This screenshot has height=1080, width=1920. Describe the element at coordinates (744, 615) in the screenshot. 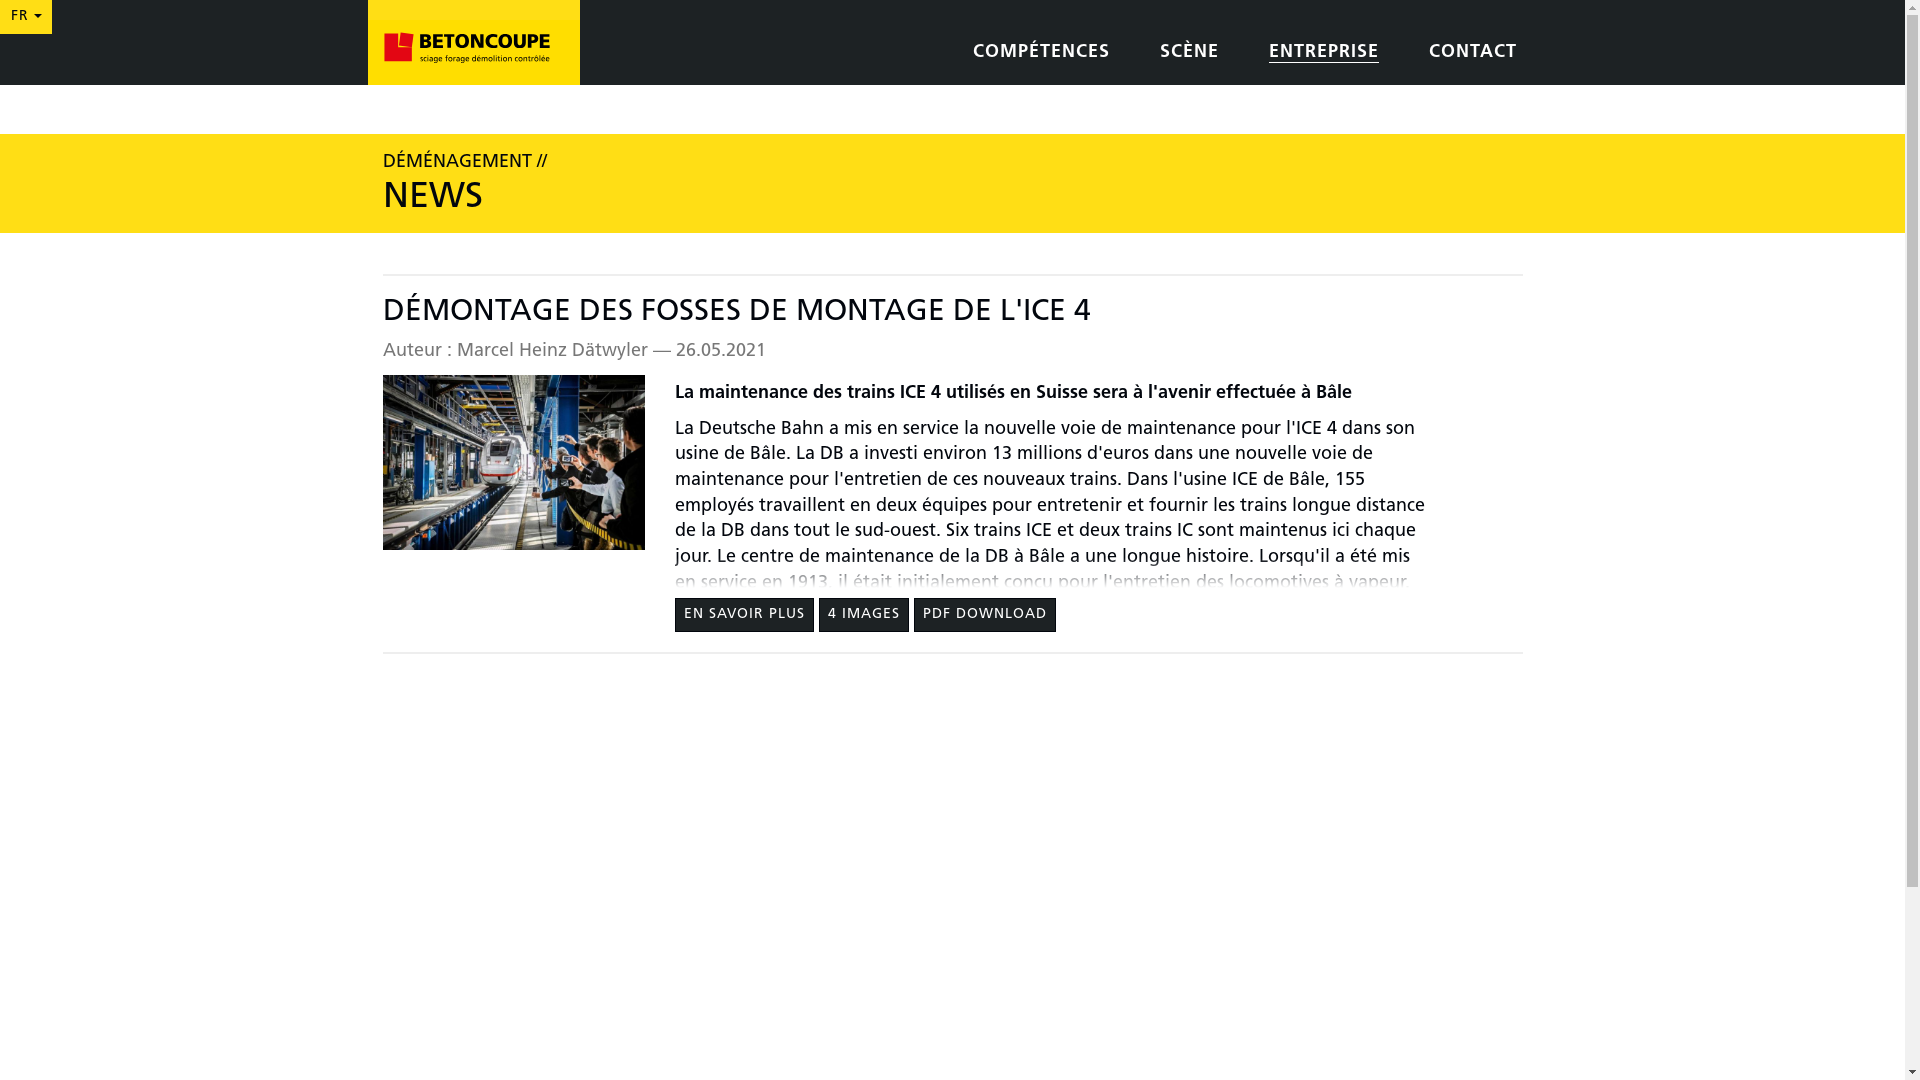

I see `EN SAVOIR PLUS` at that location.